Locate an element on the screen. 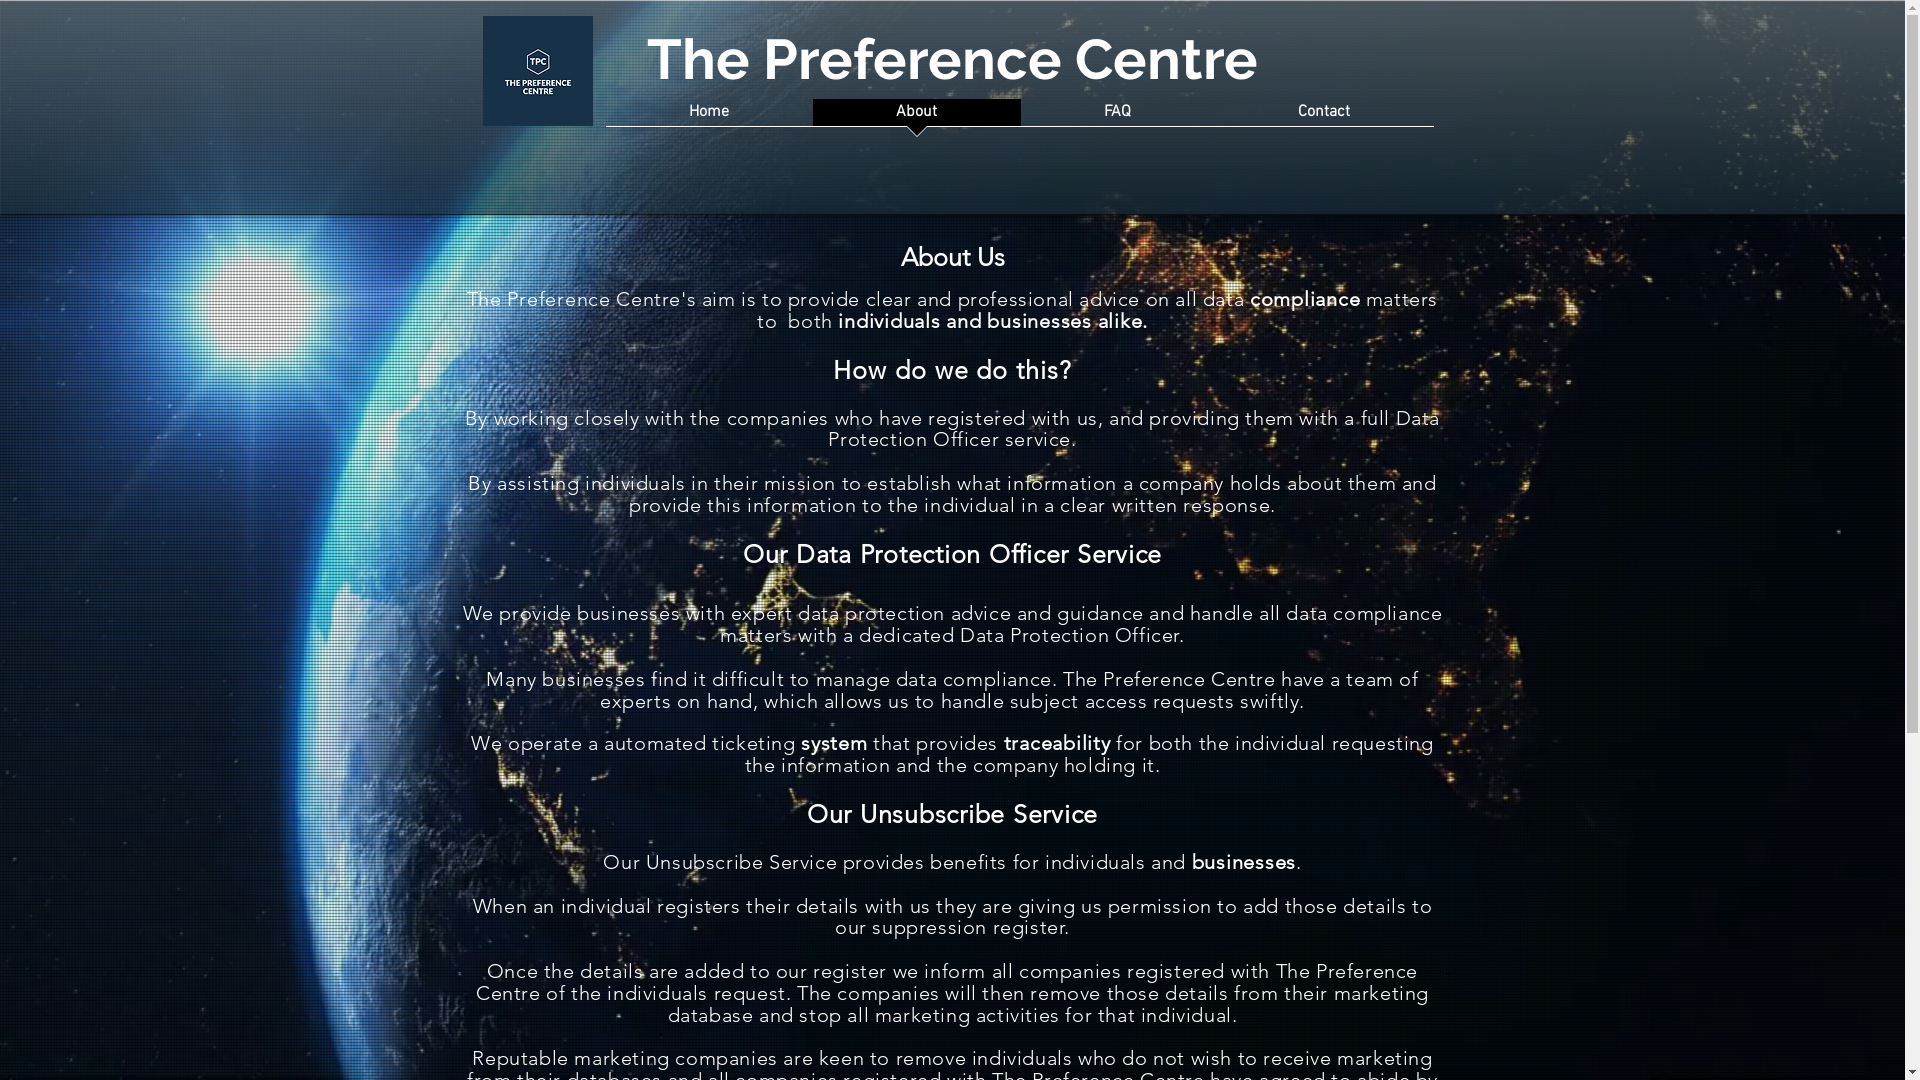  About is located at coordinates (916, 119).